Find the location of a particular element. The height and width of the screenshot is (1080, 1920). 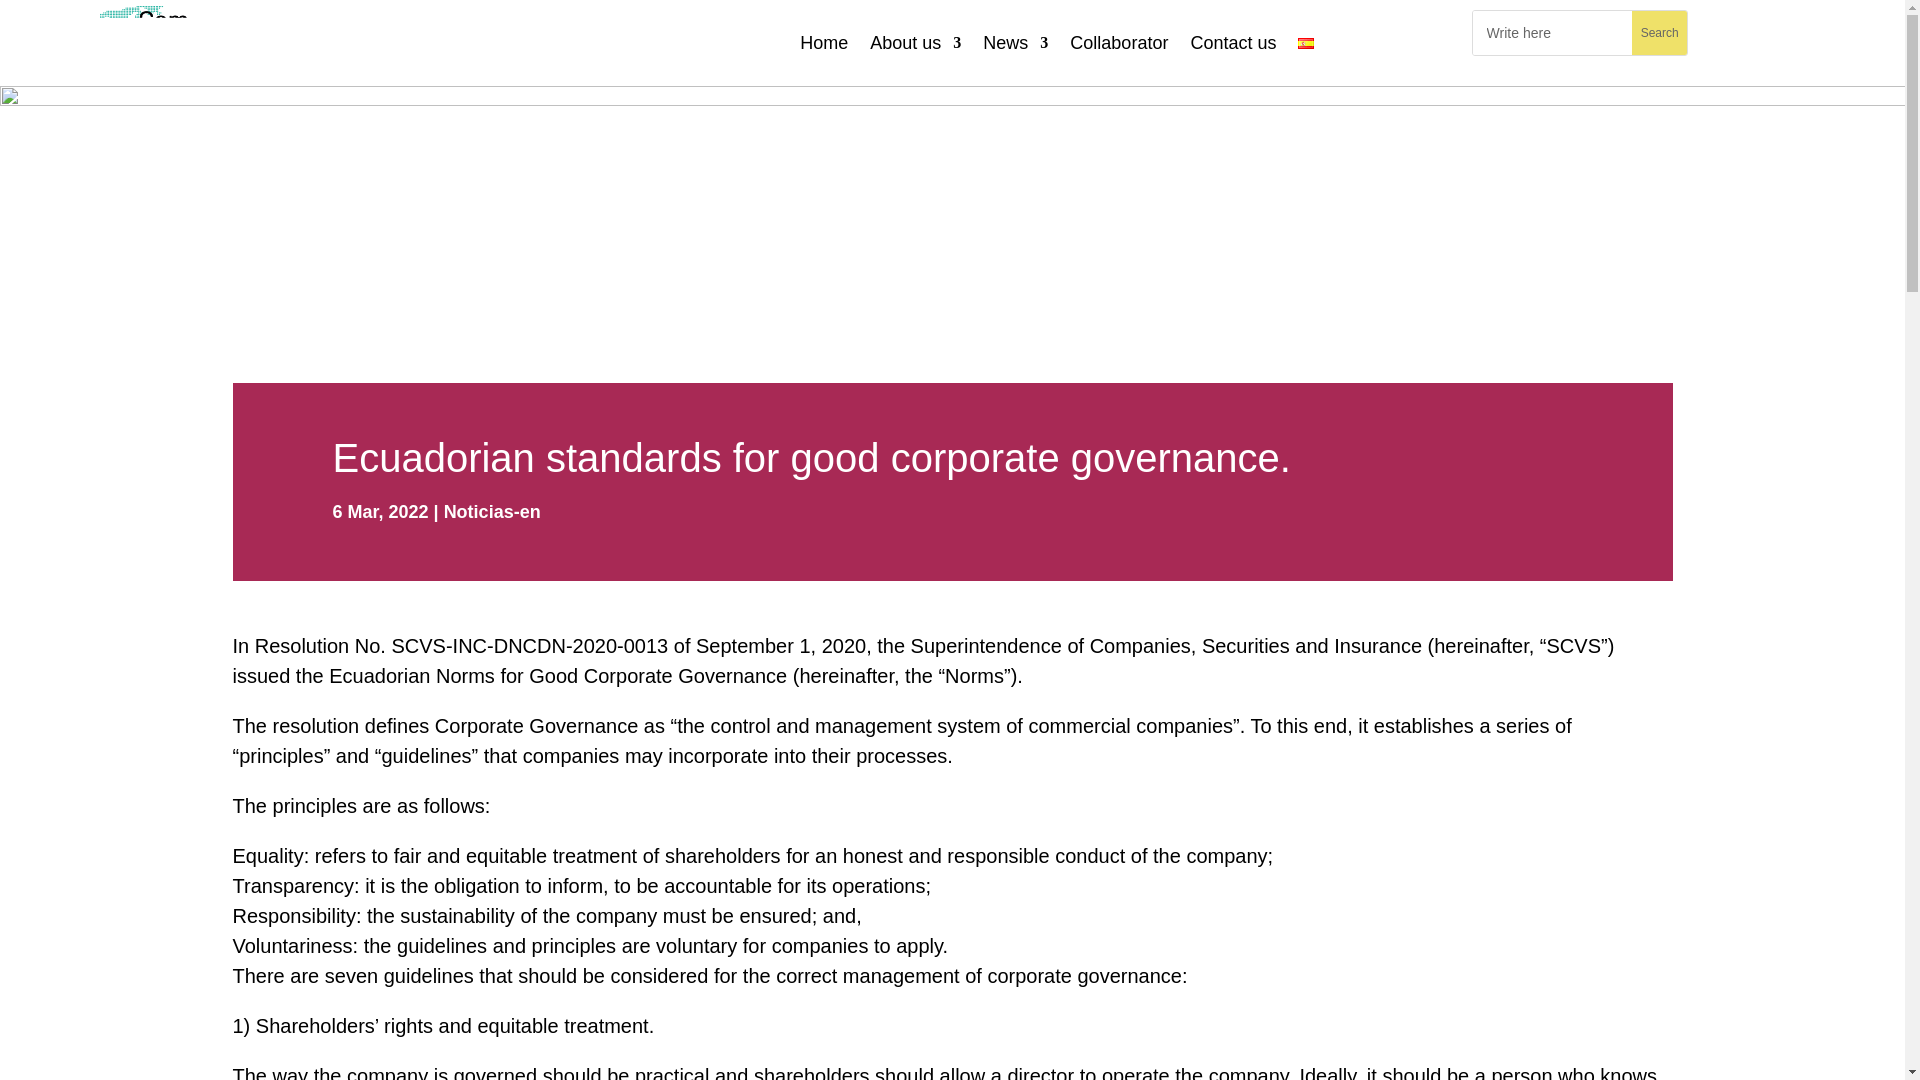

Search is located at coordinates (1660, 32).